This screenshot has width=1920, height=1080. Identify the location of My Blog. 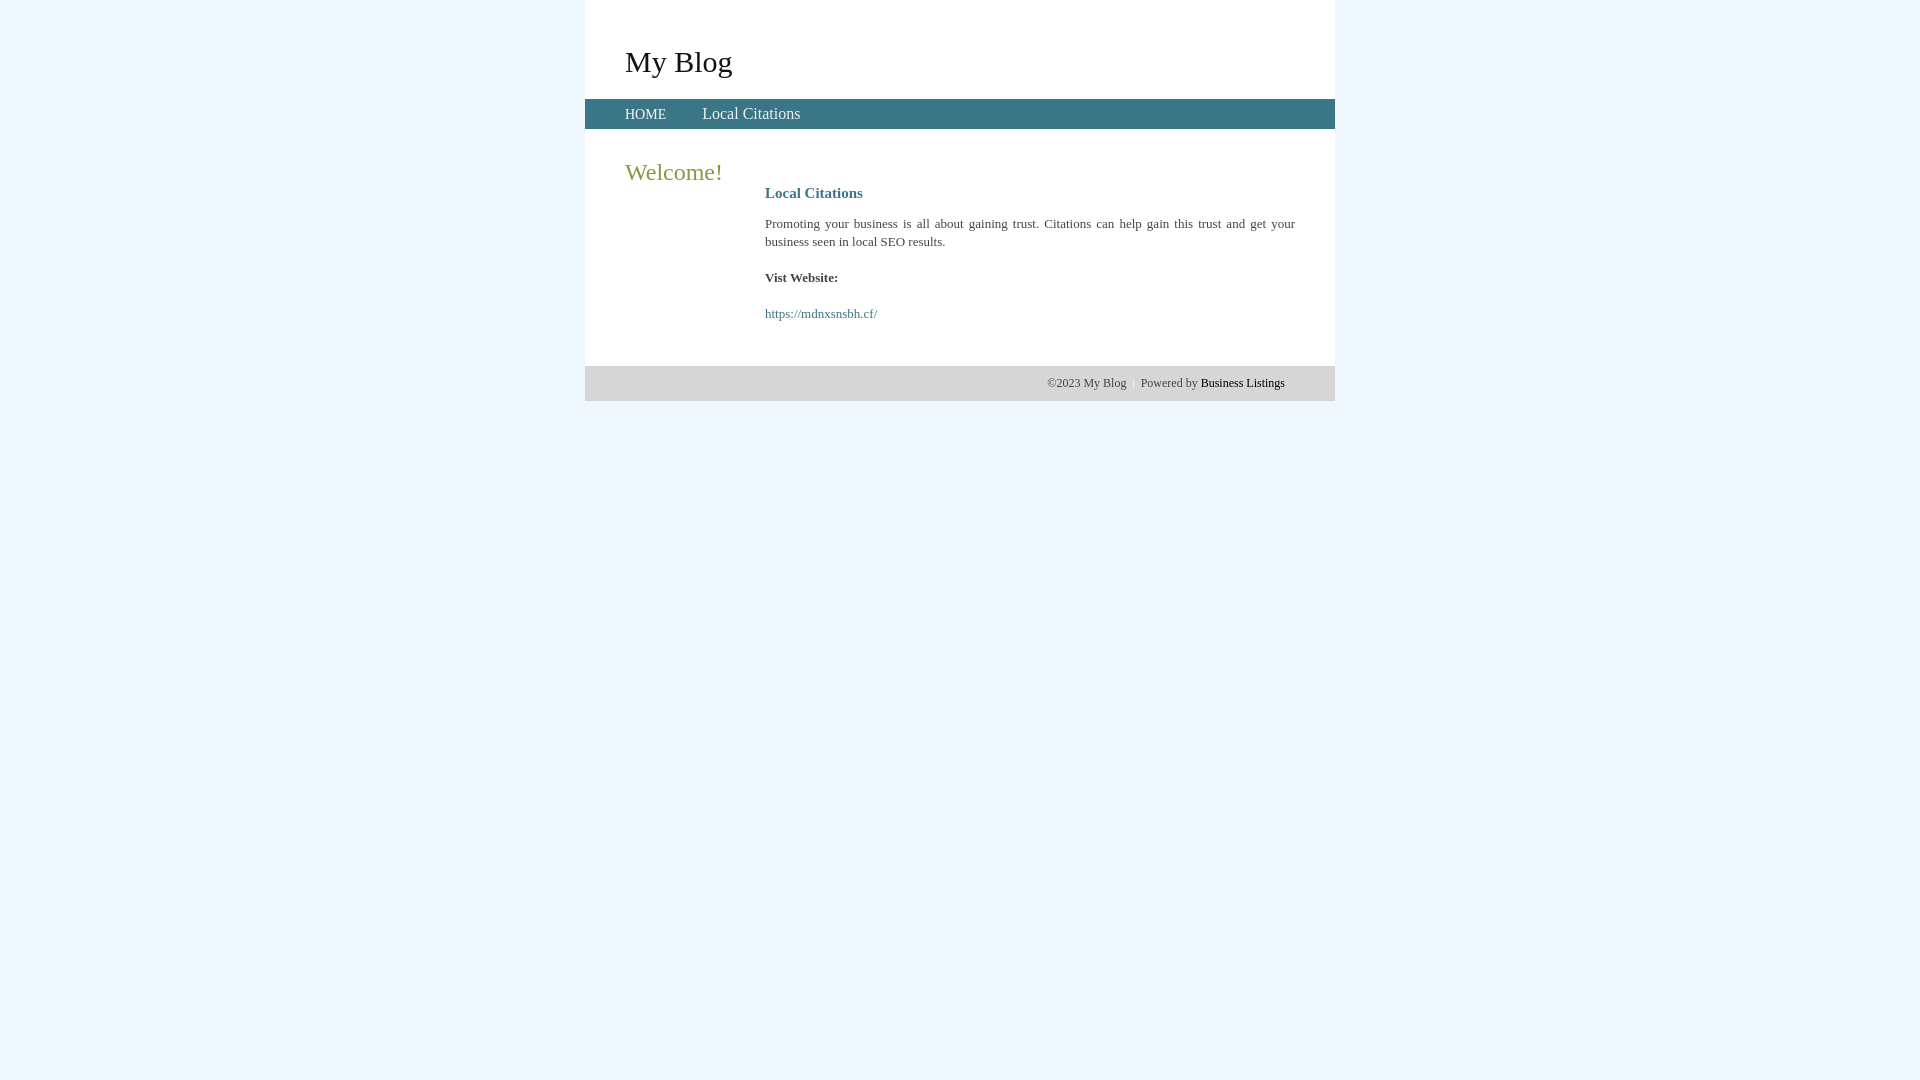
(679, 61).